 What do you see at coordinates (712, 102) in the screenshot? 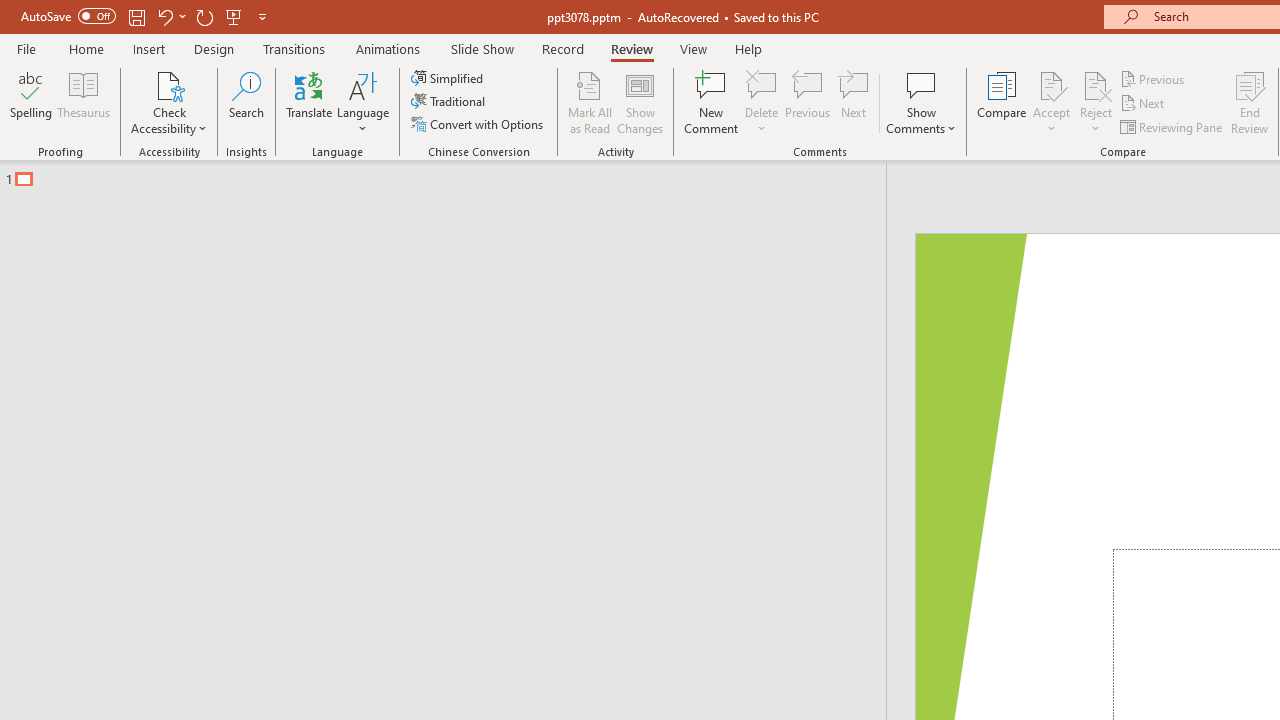
I see `New Comment` at bounding box center [712, 102].